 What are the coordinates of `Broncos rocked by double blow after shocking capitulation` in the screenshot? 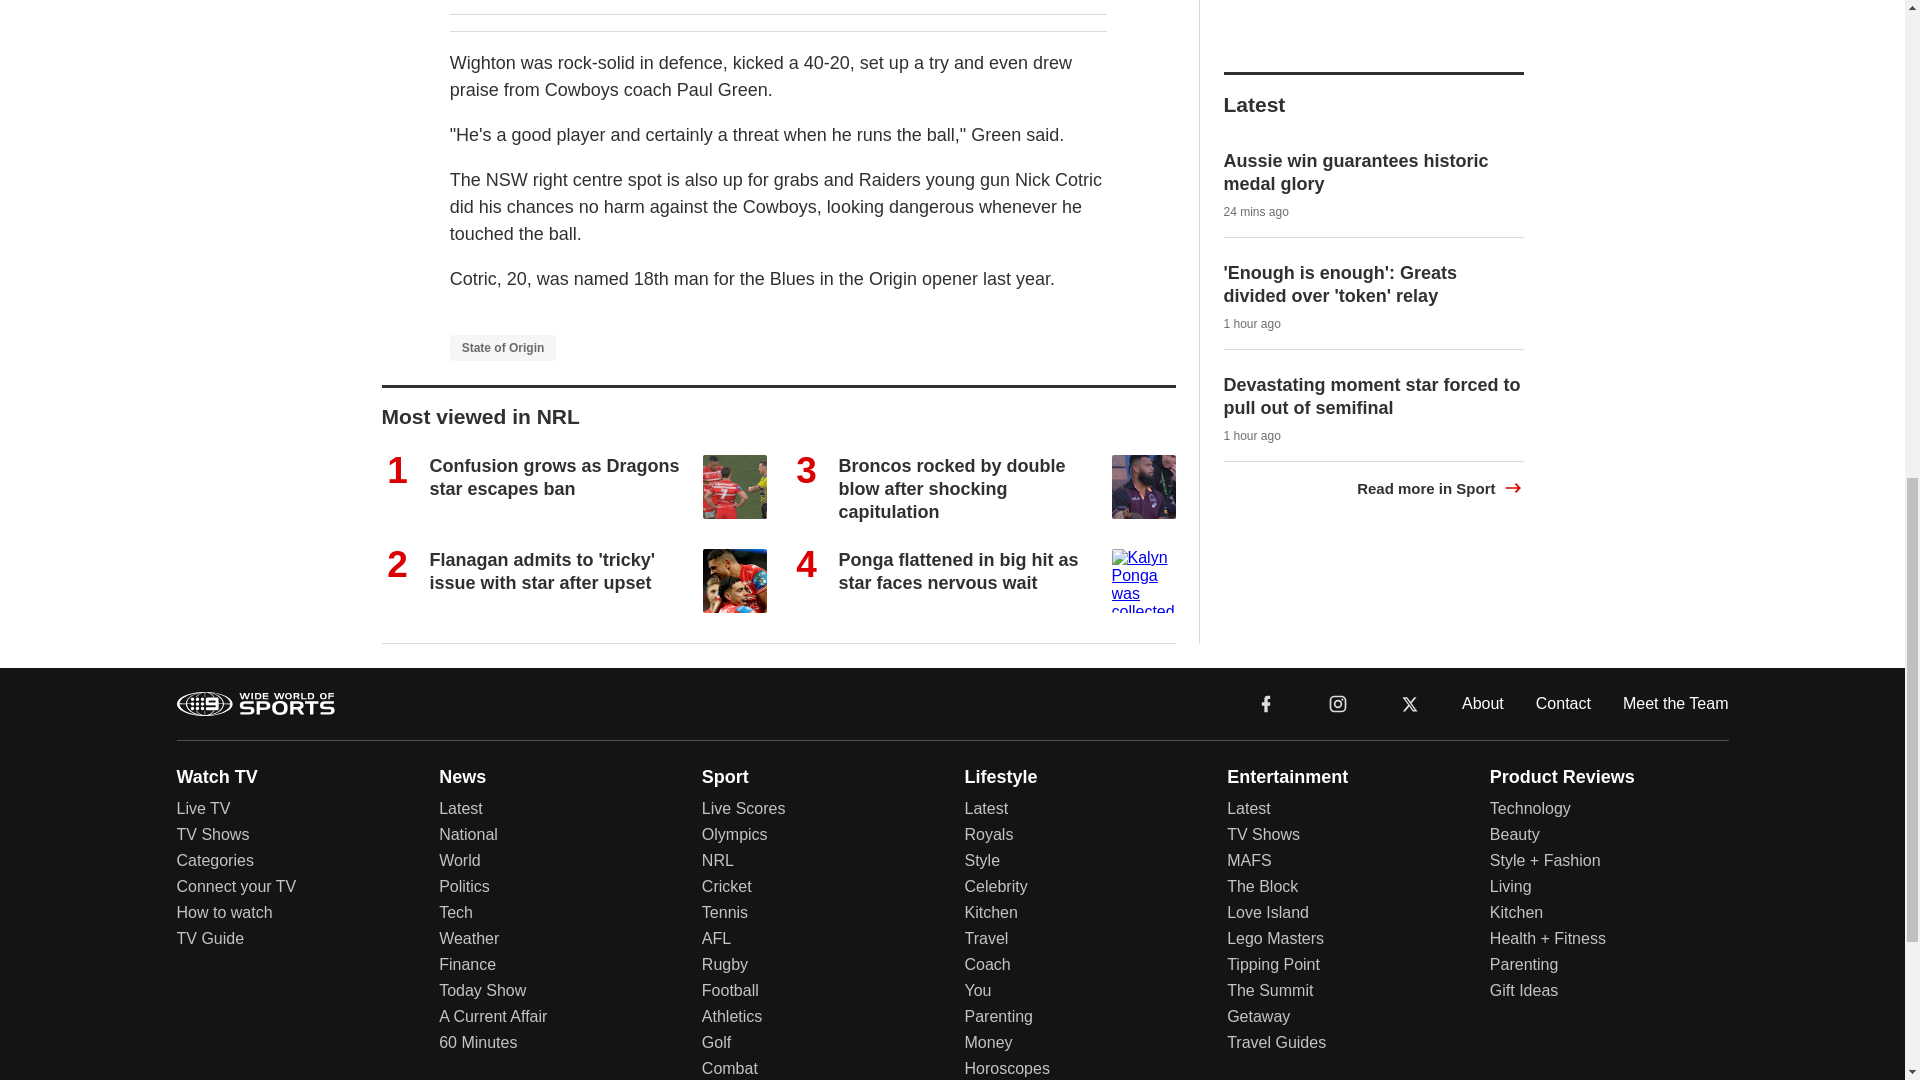 It's located at (951, 488).